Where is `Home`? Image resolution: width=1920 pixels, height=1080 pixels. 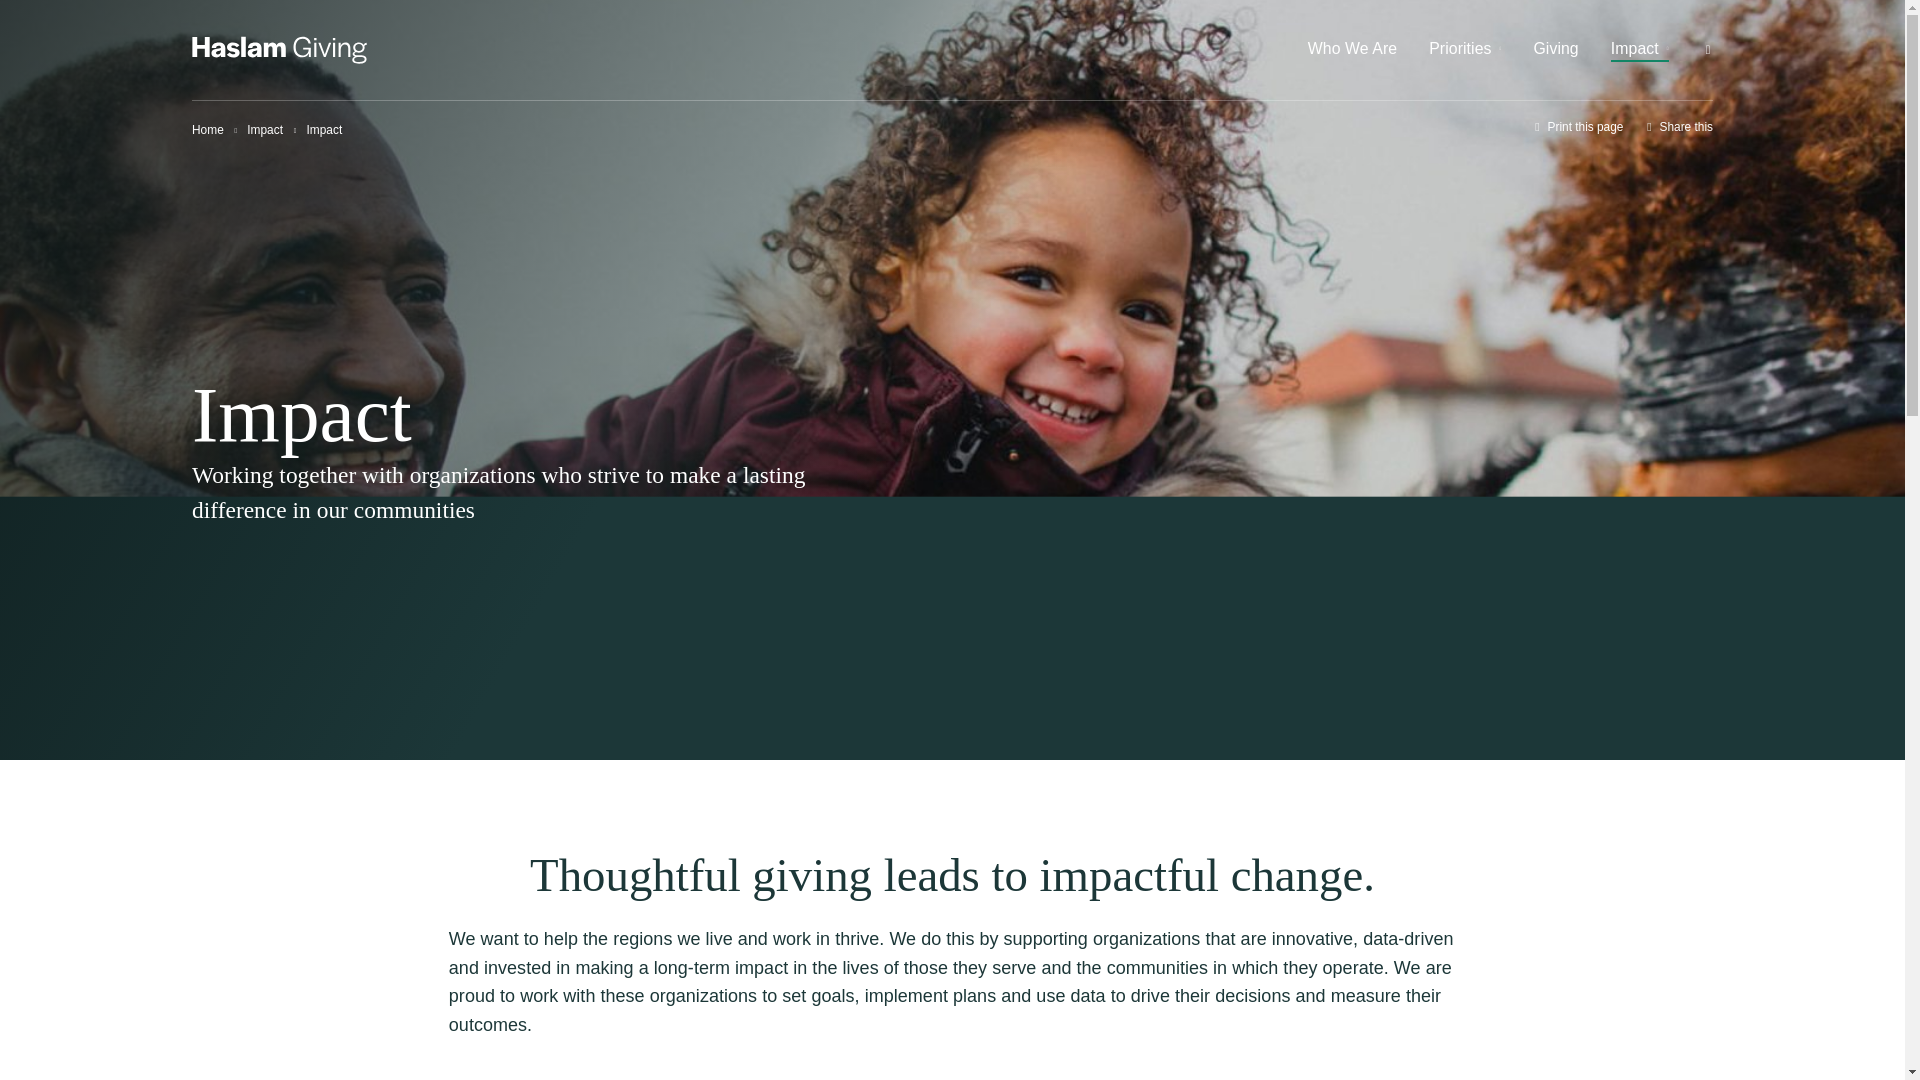
Home is located at coordinates (208, 130).